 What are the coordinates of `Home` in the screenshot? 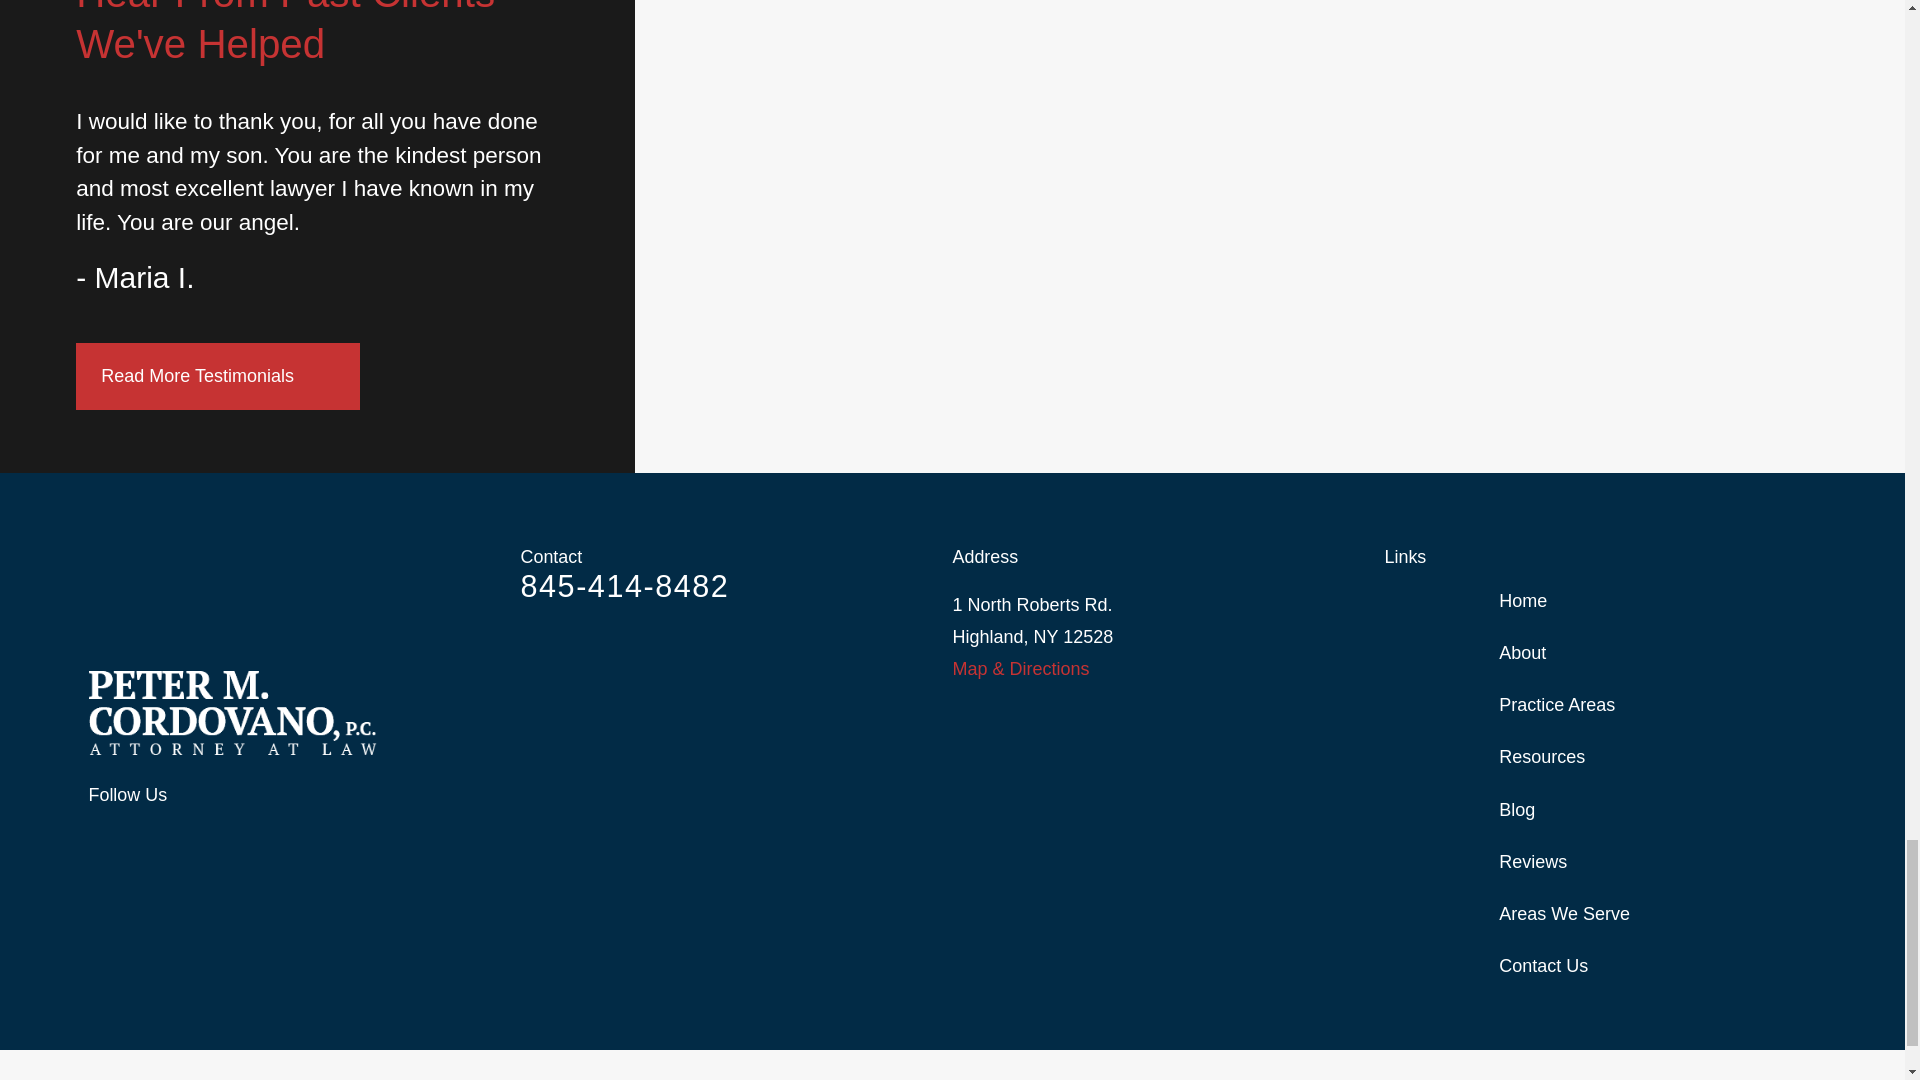 It's located at (304, 712).